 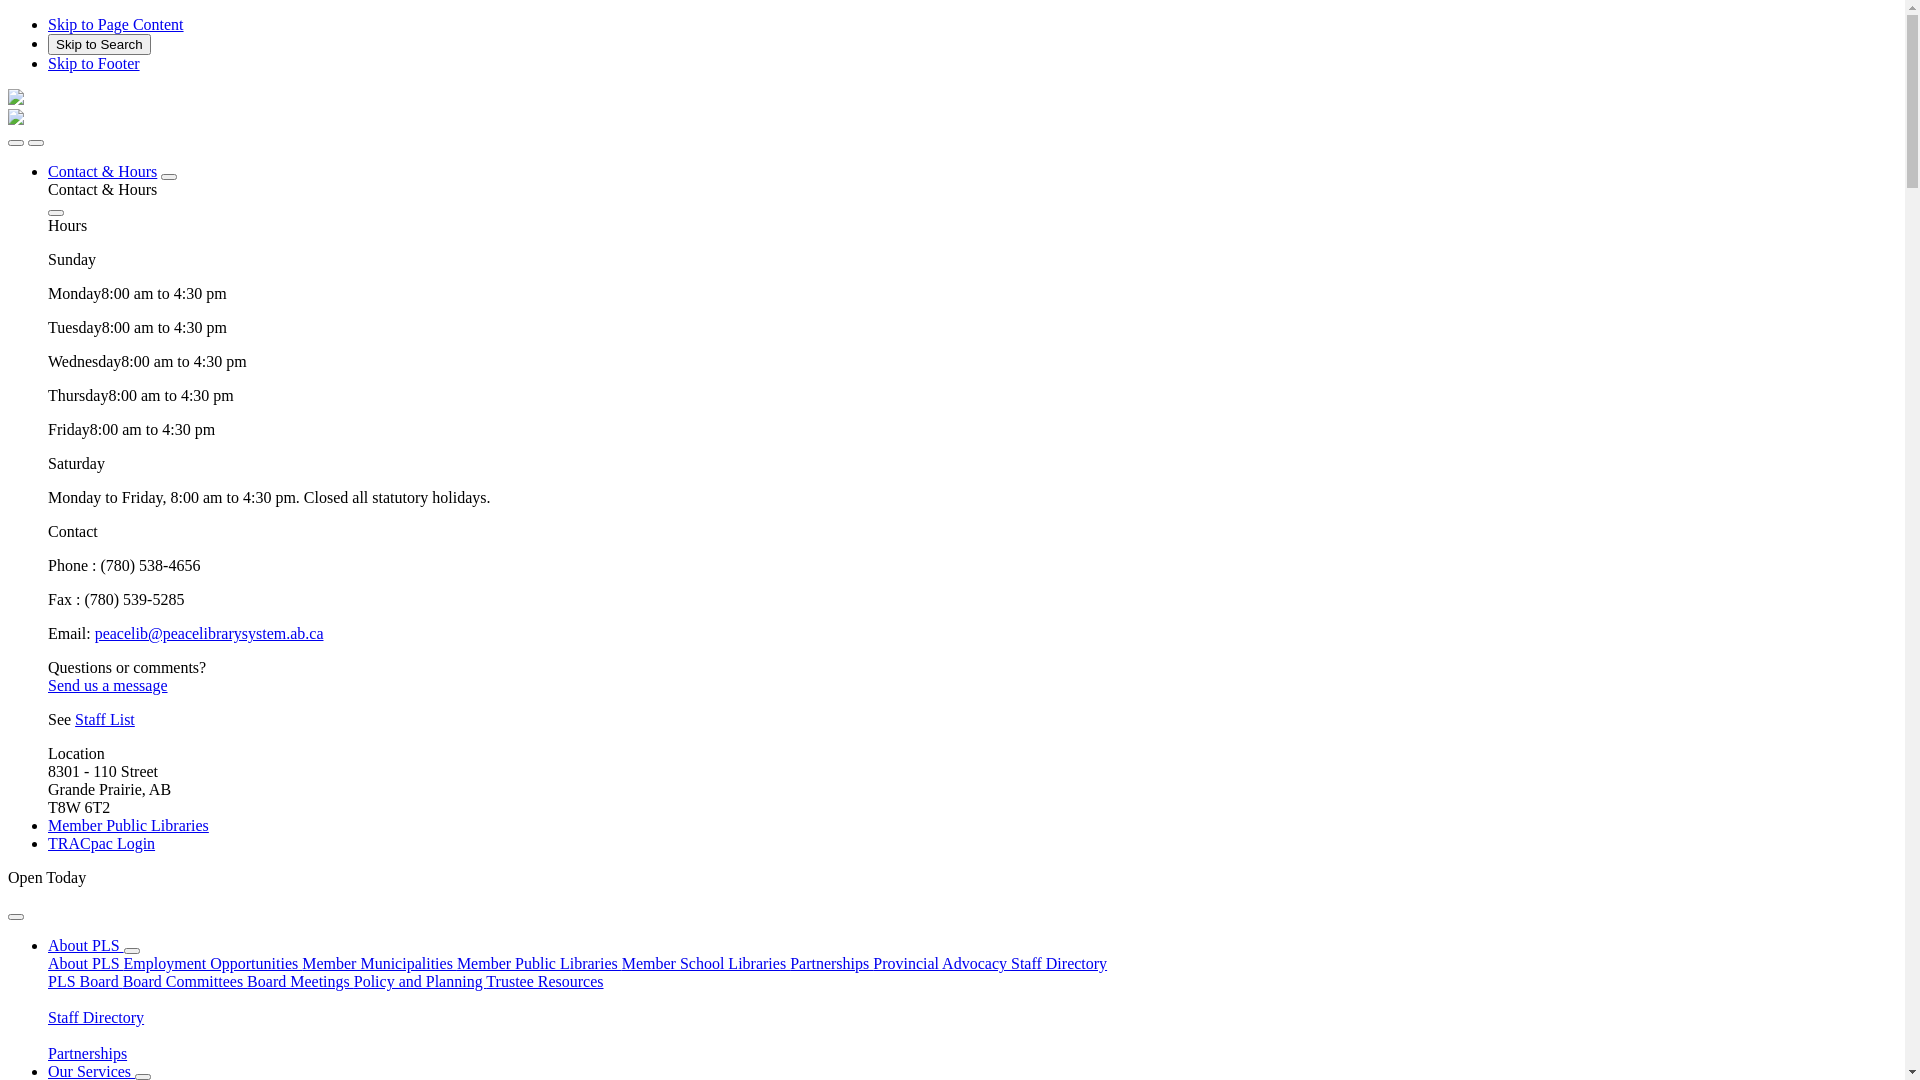 What do you see at coordinates (942, 964) in the screenshot?
I see `Provincial Advocacy` at bounding box center [942, 964].